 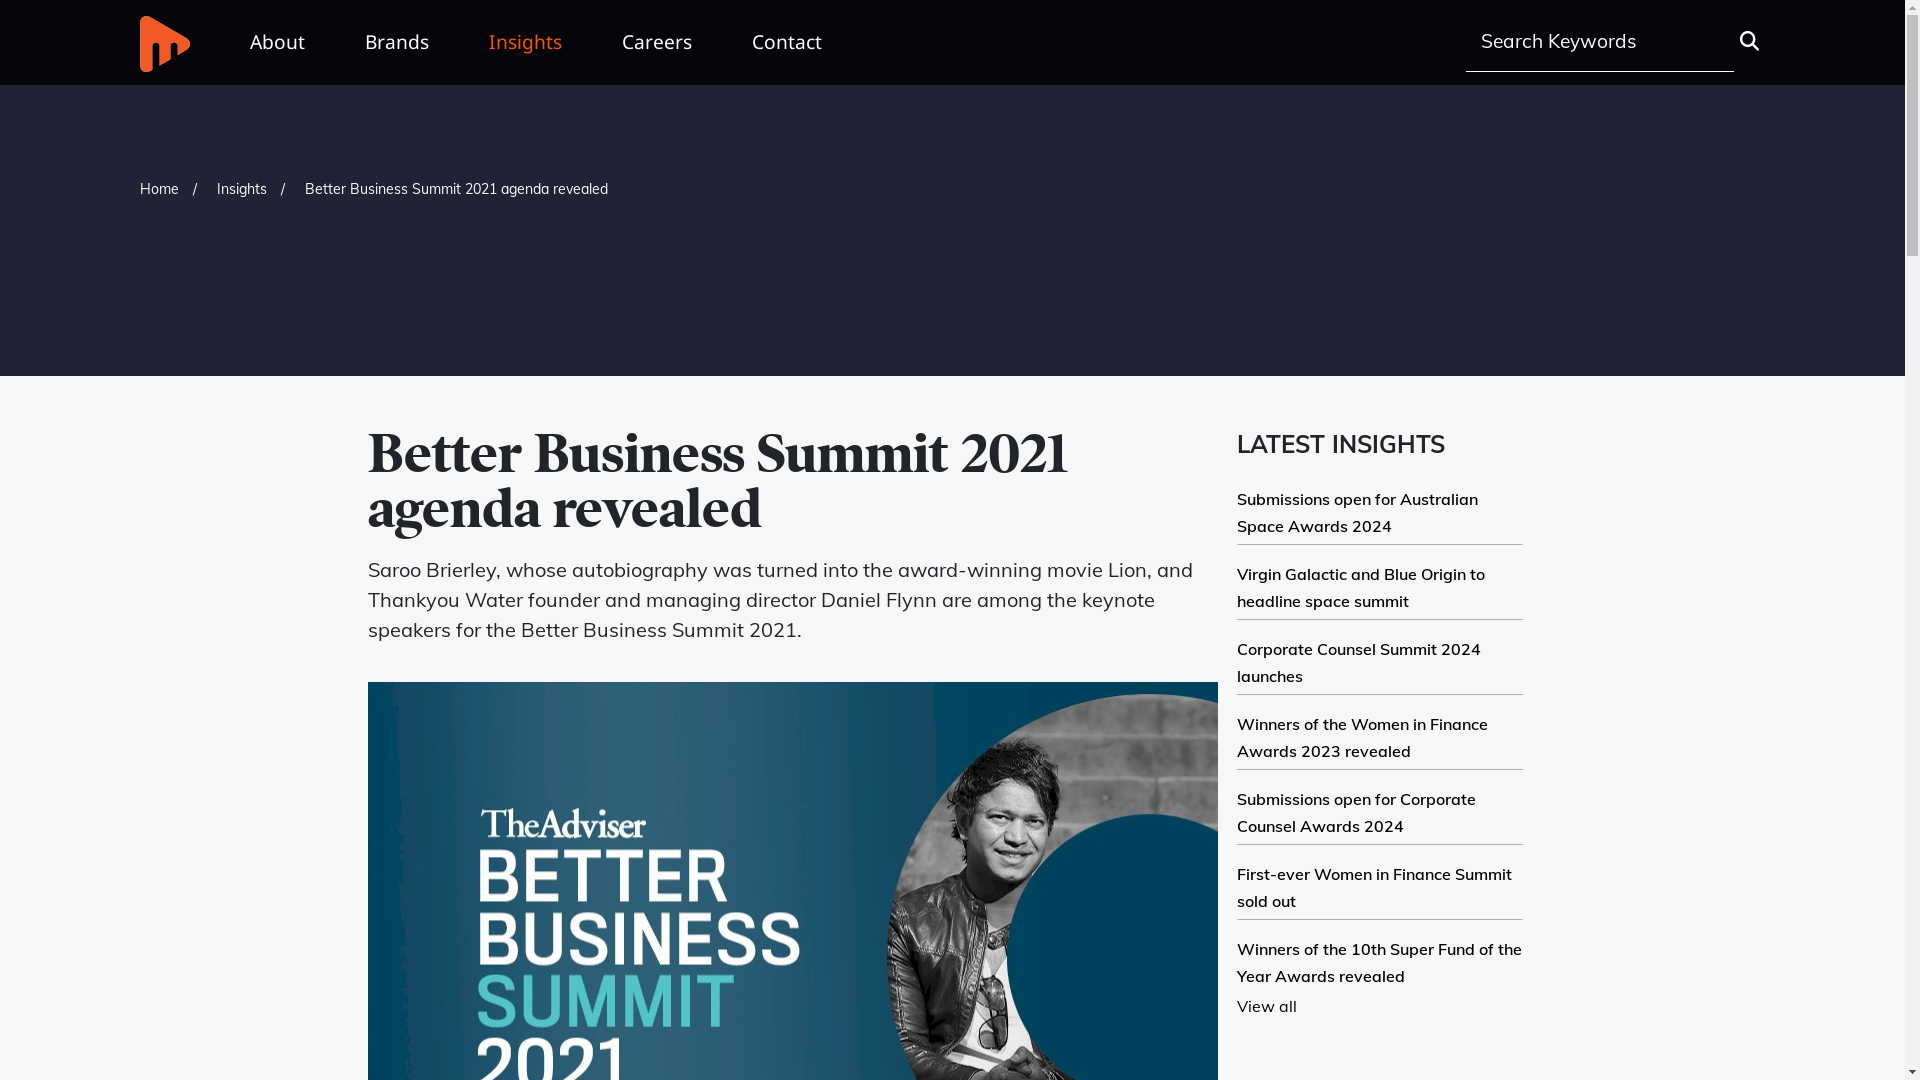 What do you see at coordinates (1362, 737) in the screenshot?
I see `Winners of the Women in Finance Awards 2023 revealed` at bounding box center [1362, 737].